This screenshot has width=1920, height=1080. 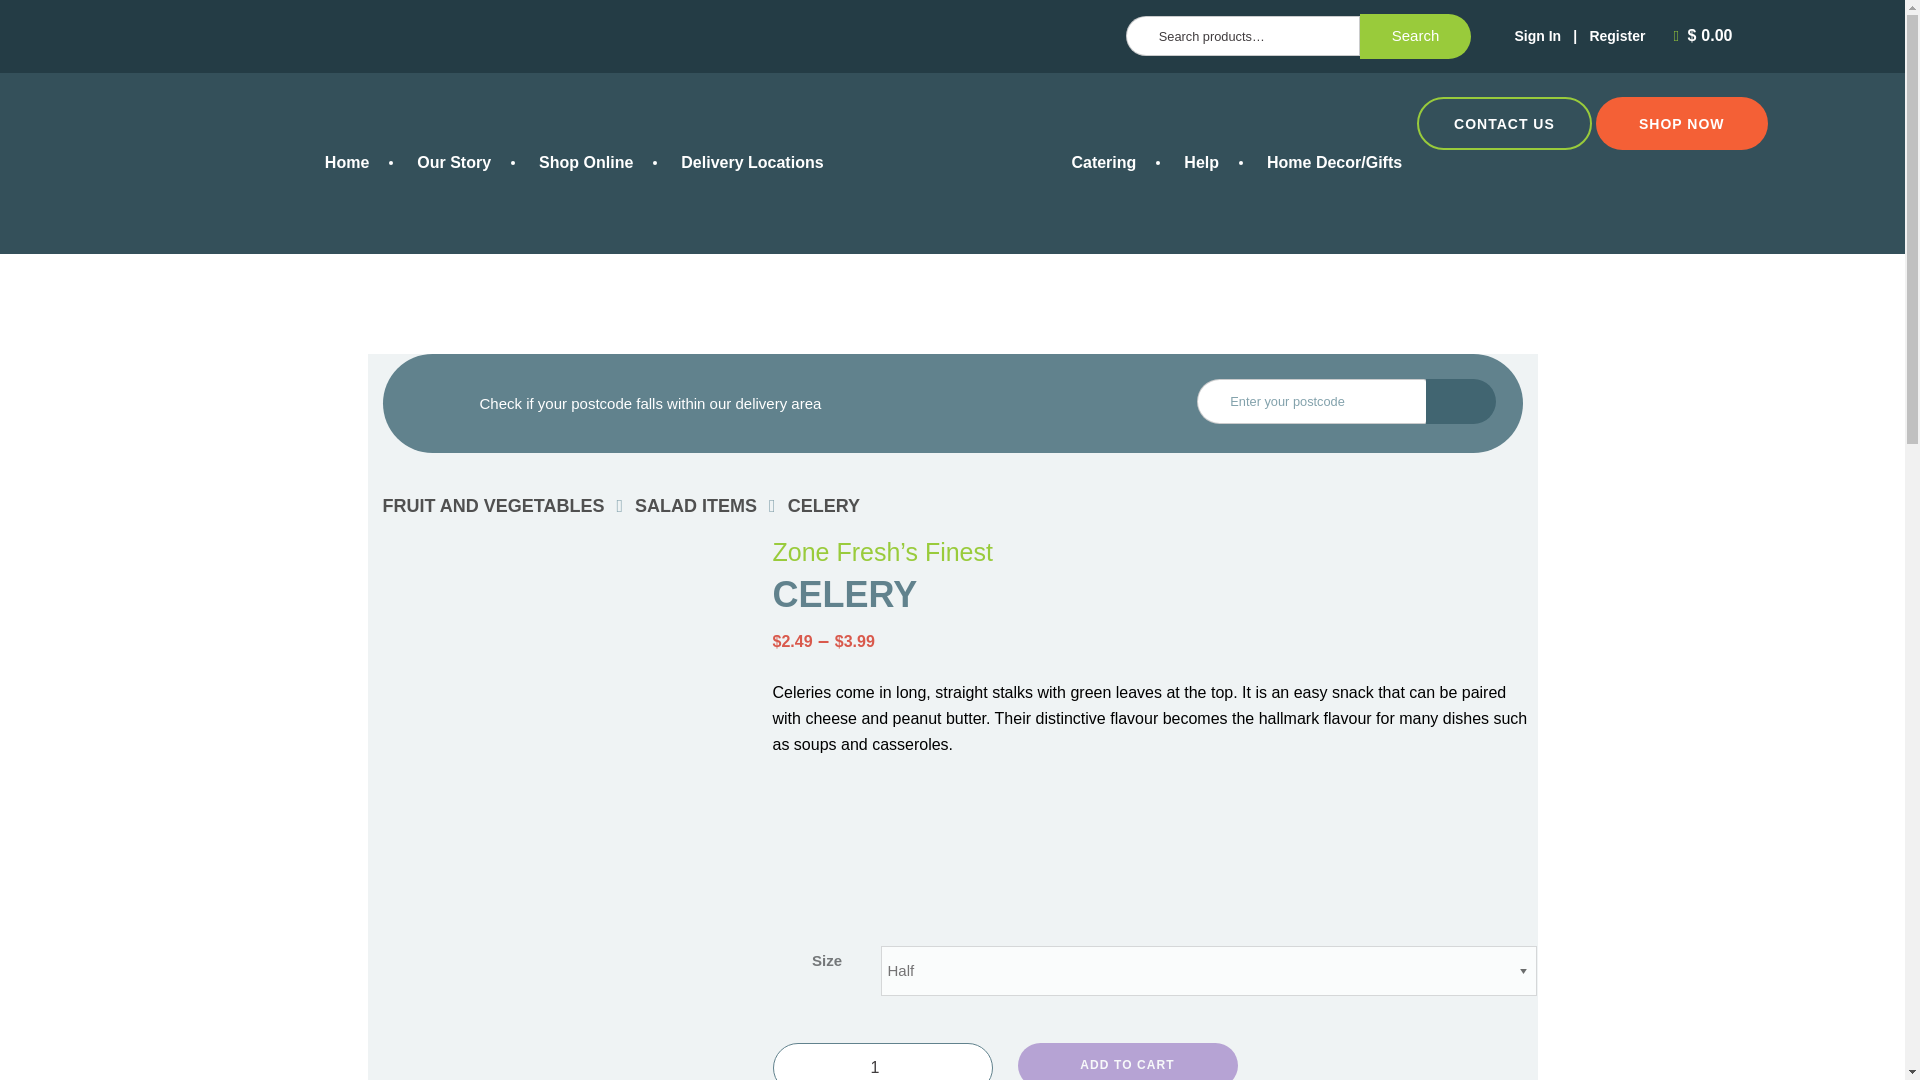 What do you see at coordinates (751, 162) in the screenshot?
I see `Delivery Locations` at bounding box center [751, 162].